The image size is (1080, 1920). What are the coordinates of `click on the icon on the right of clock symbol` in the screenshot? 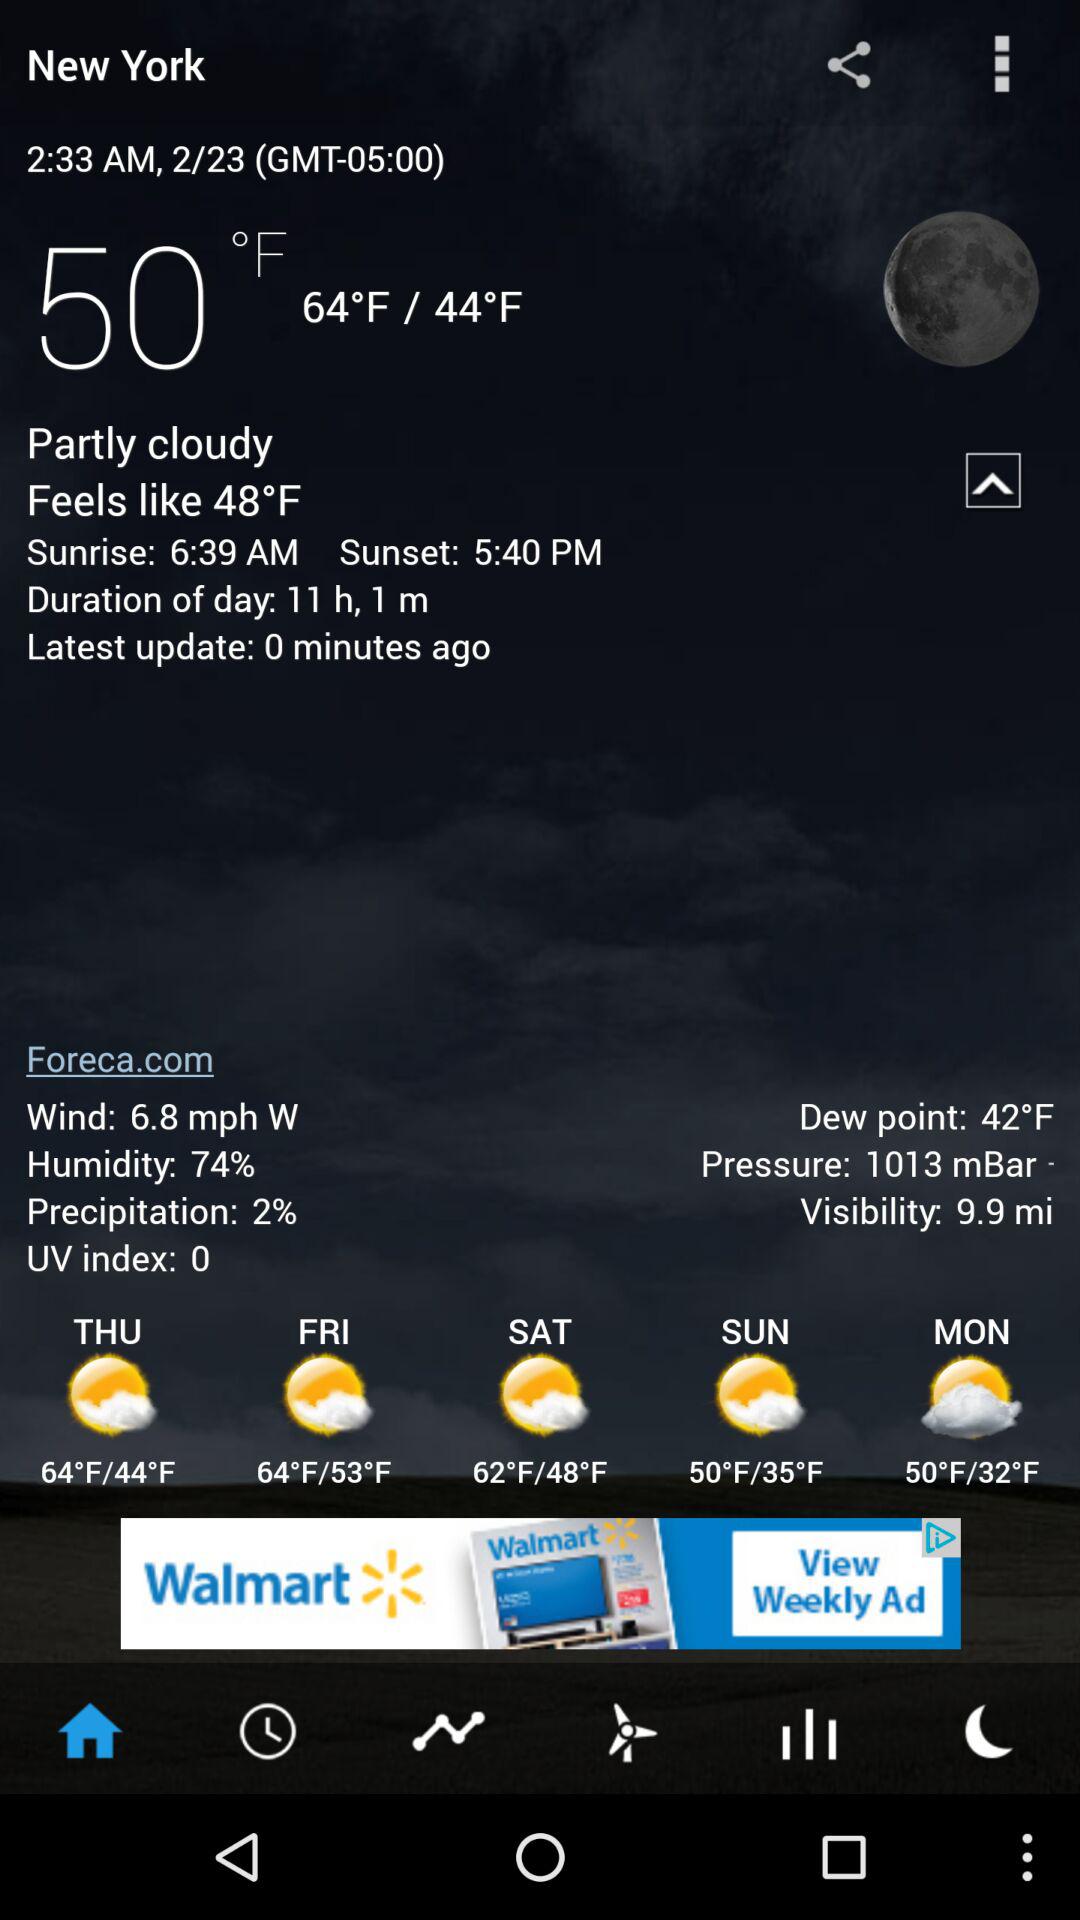 It's located at (450, 1728).